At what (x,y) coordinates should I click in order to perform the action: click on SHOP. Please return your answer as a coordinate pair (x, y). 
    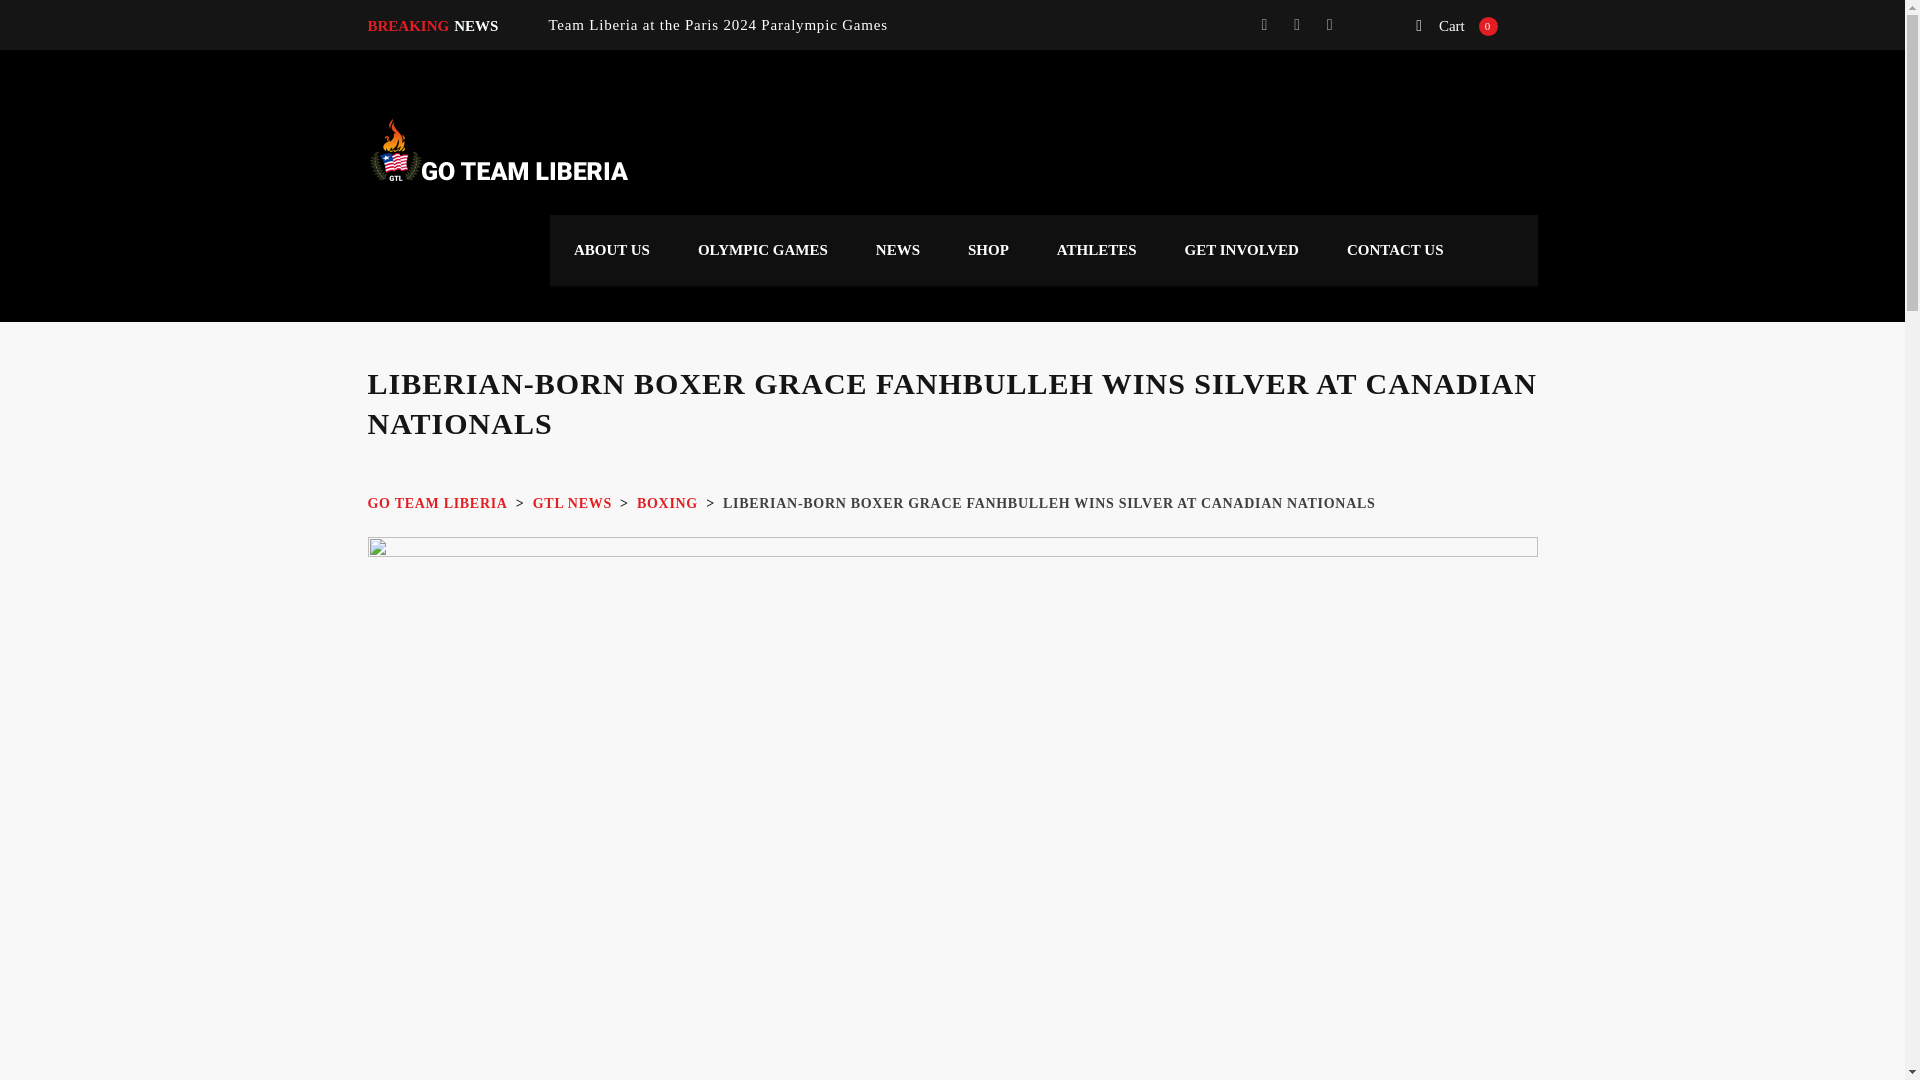
    Looking at the image, I should click on (988, 250).